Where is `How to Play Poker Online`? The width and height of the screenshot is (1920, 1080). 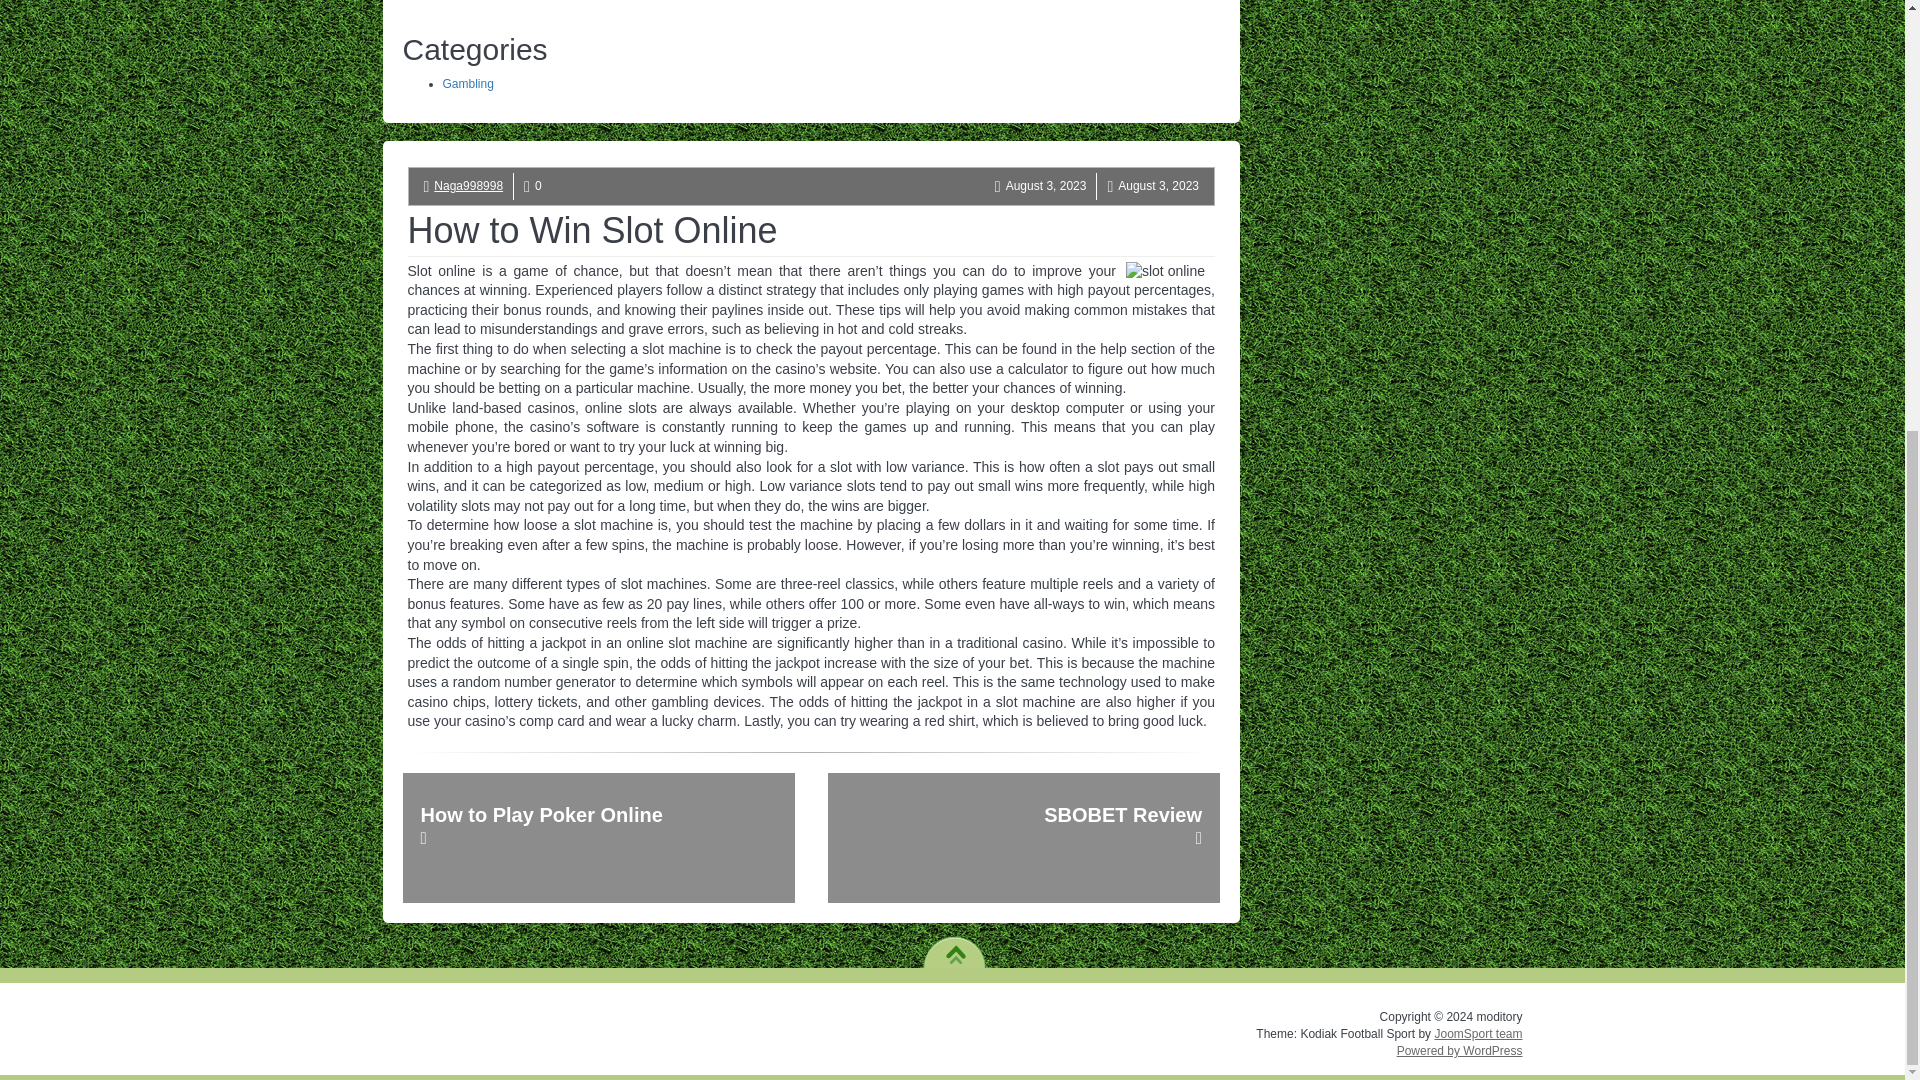 How to Play Poker Online is located at coordinates (598, 838).